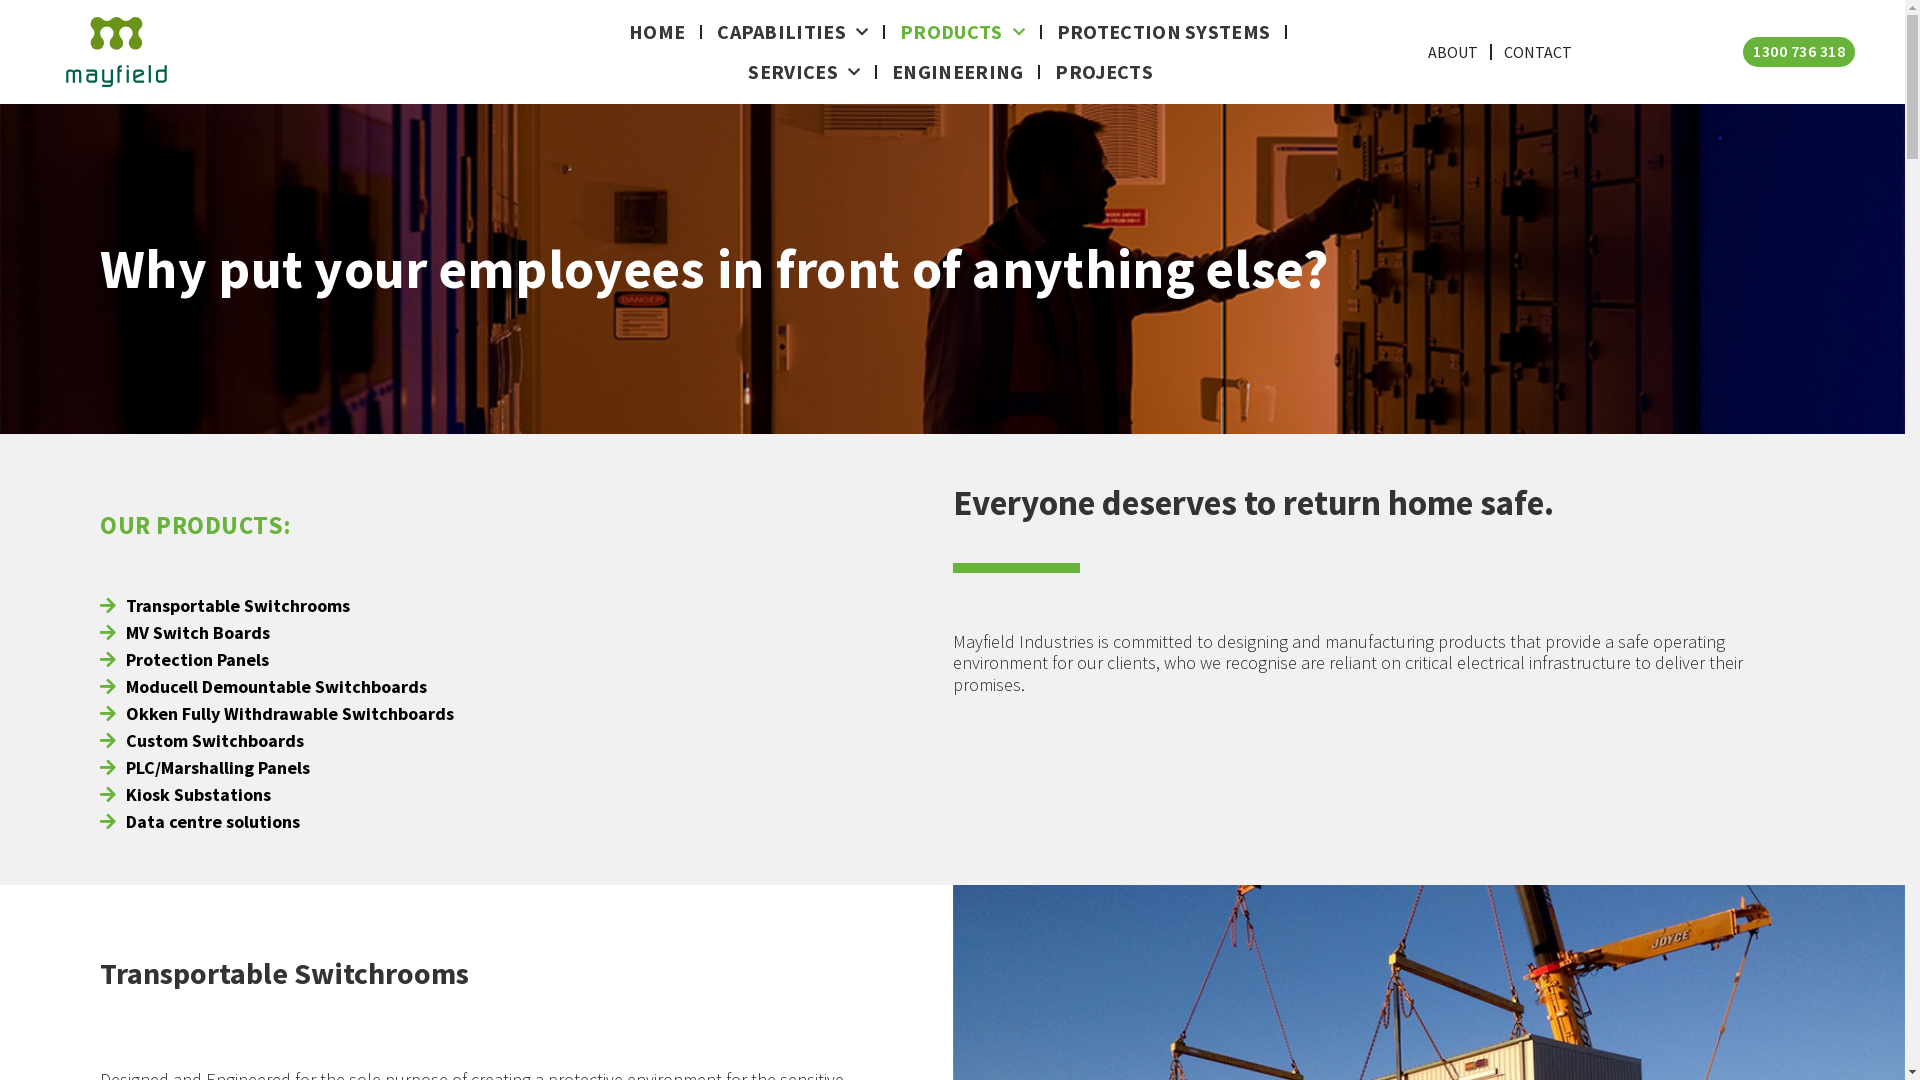 The image size is (1920, 1080). What do you see at coordinates (792, 32) in the screenshot?
I see `CAPABILITIES` at bounding box center [792, 32].